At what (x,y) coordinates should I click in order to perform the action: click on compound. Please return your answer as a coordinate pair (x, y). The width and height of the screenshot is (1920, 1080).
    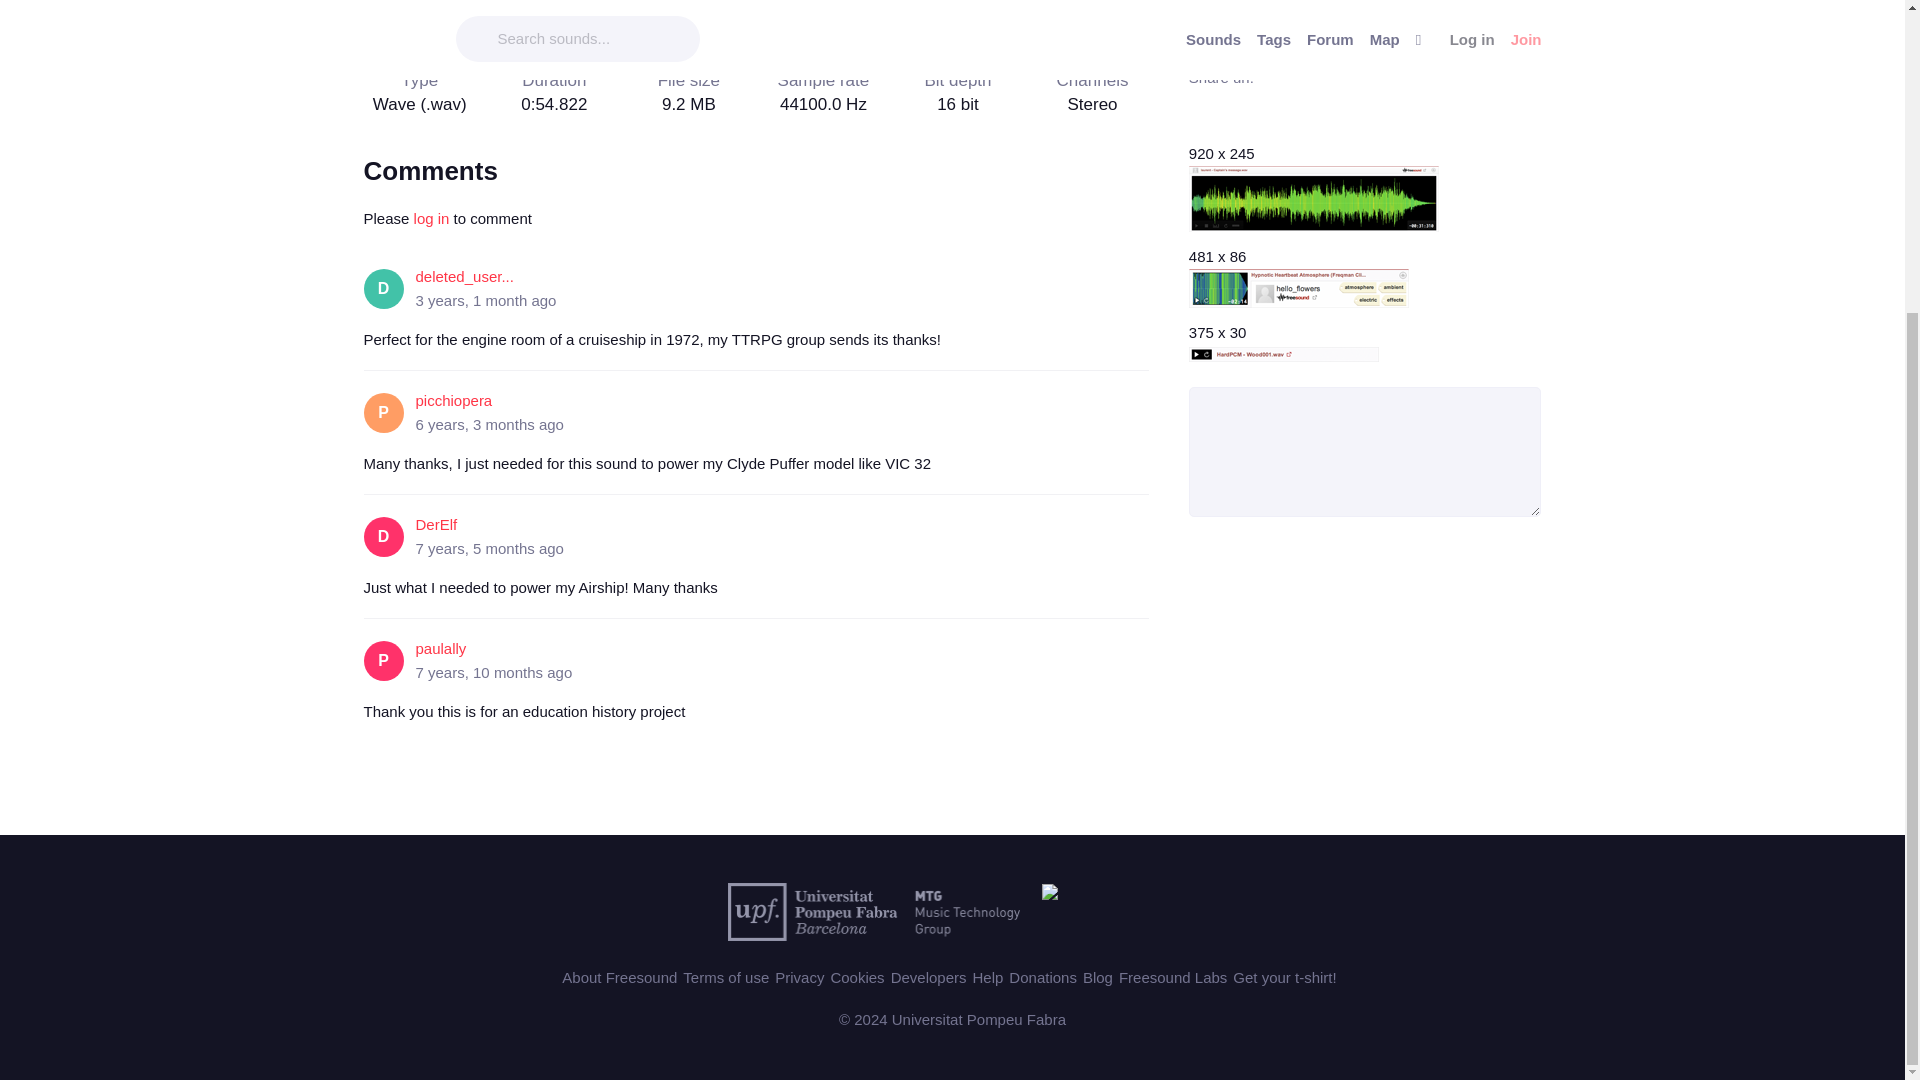
    Looking at the image, I should click on (406, 8).